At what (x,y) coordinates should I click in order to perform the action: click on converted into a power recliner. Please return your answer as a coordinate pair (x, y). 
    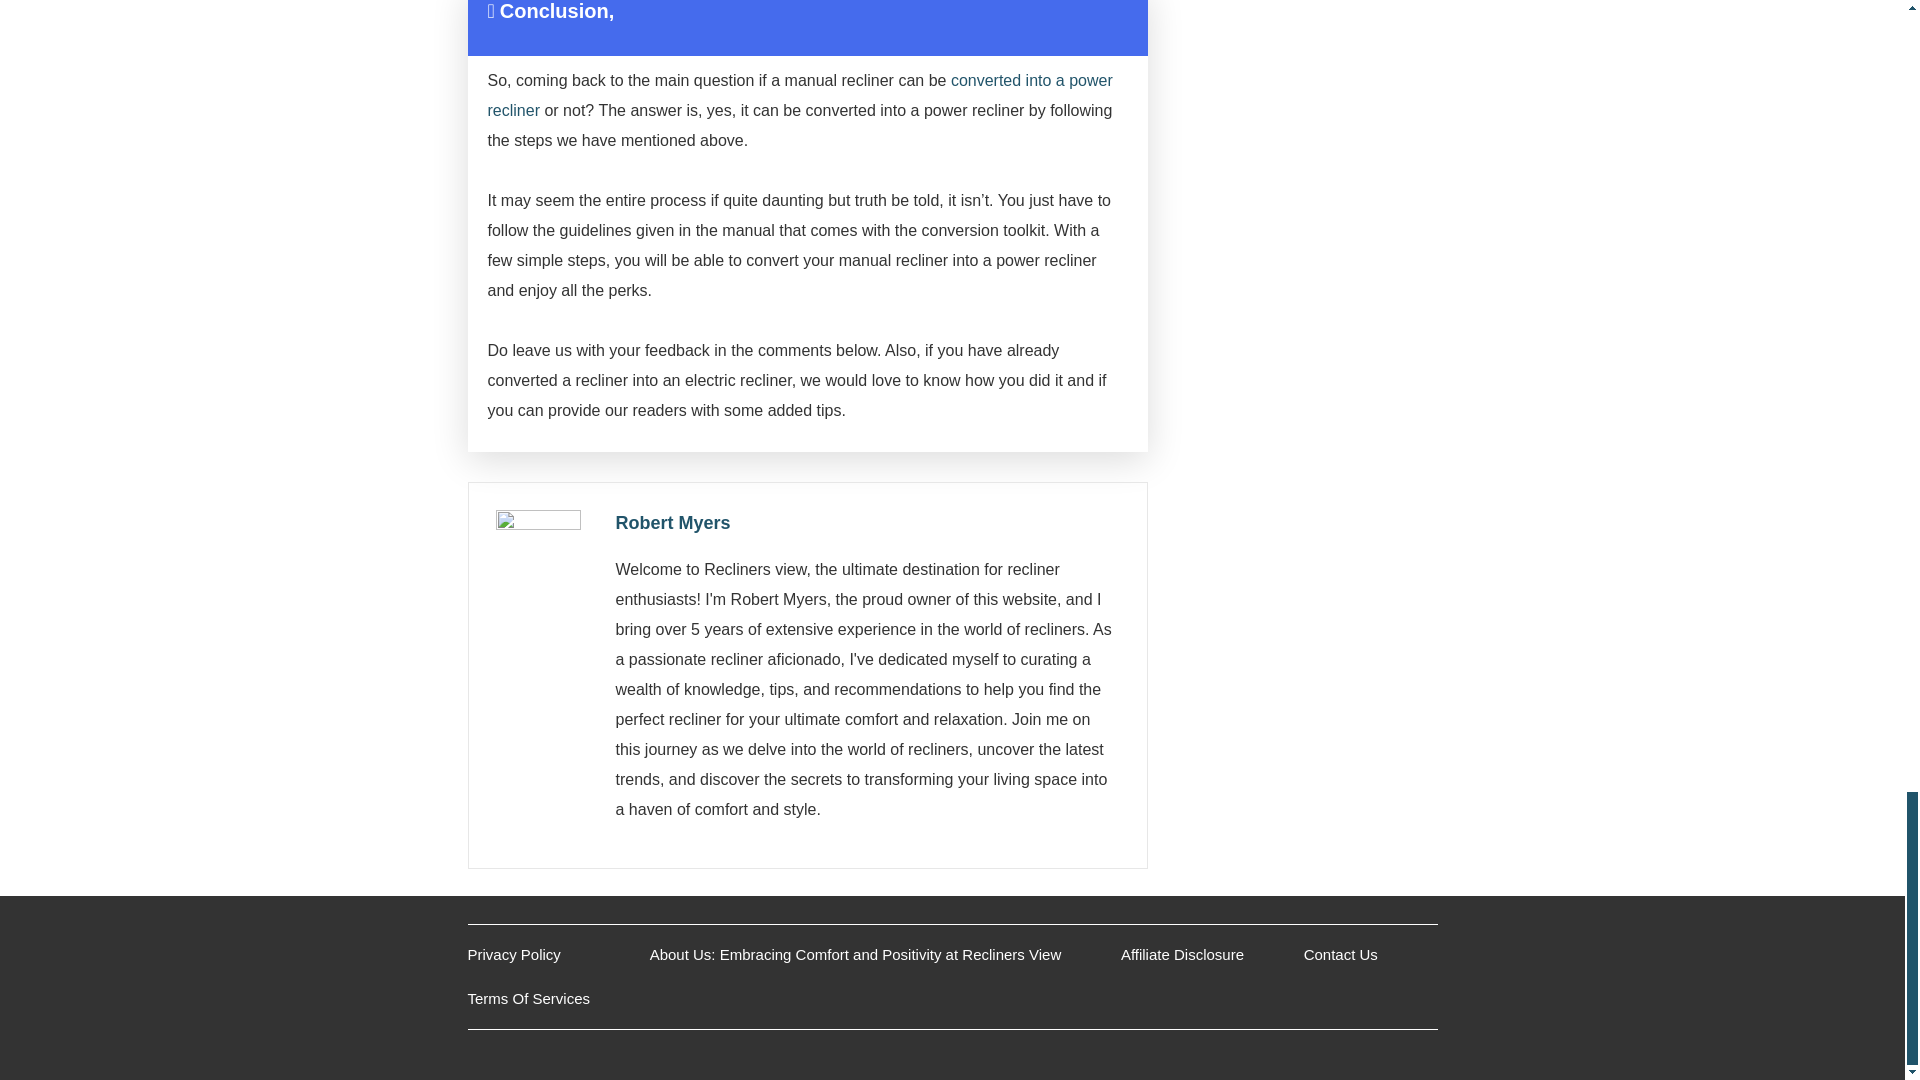
    Looking at the image, I should click on (800, 95).